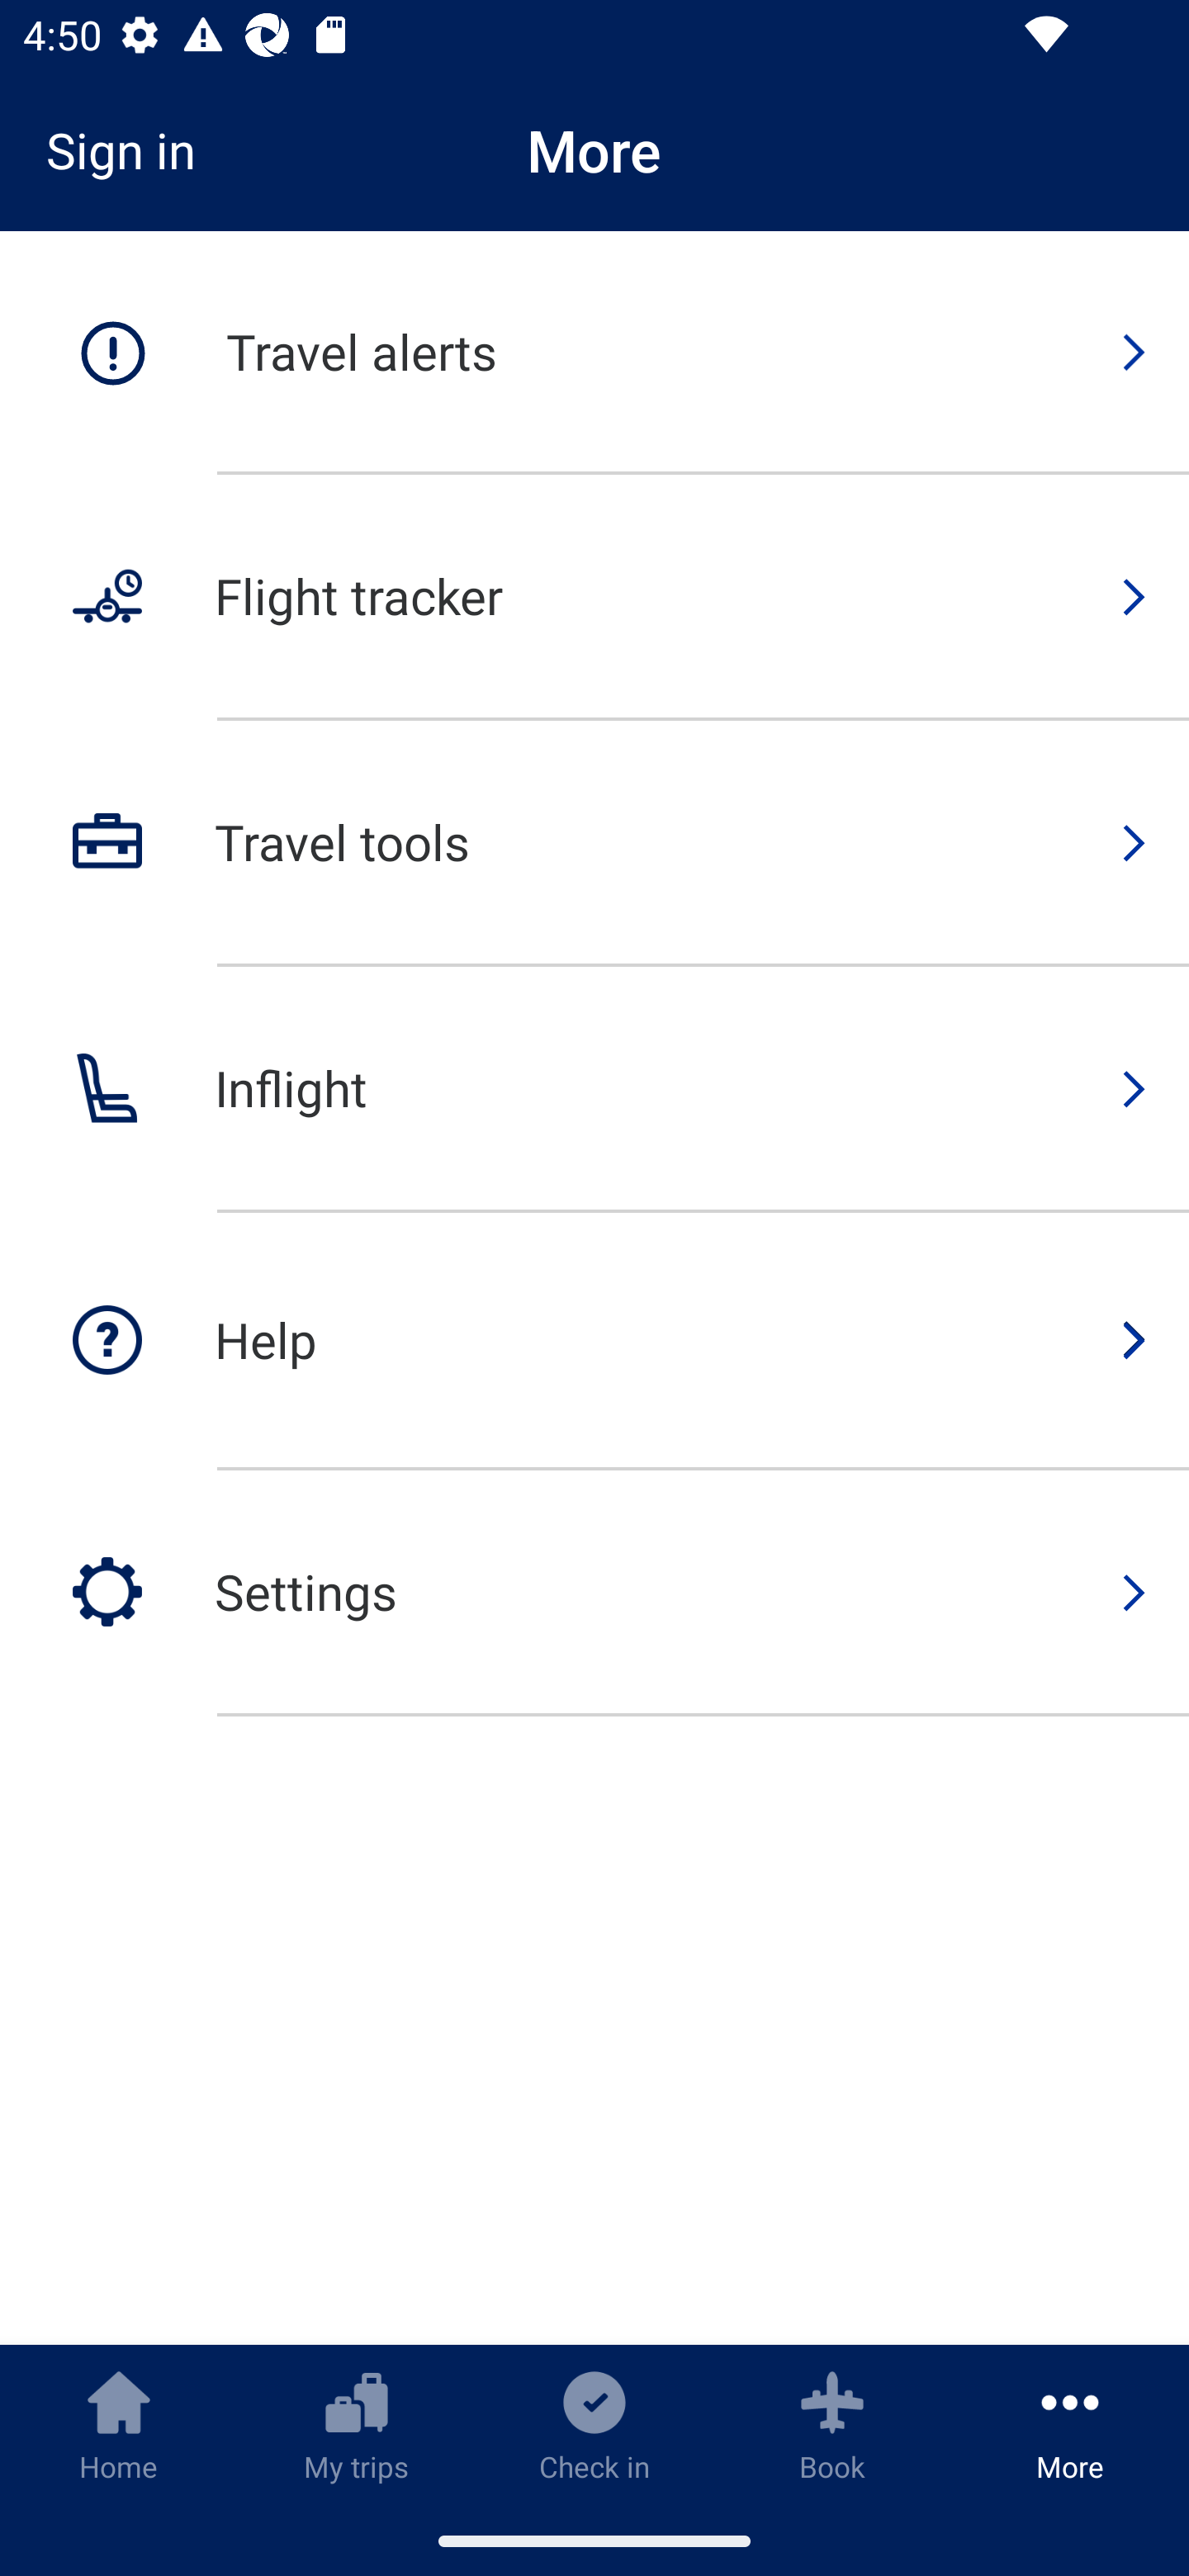 The width and height of the screenshot is (1189, 2576). I want to click on Travel alerts, so click(594, 353).